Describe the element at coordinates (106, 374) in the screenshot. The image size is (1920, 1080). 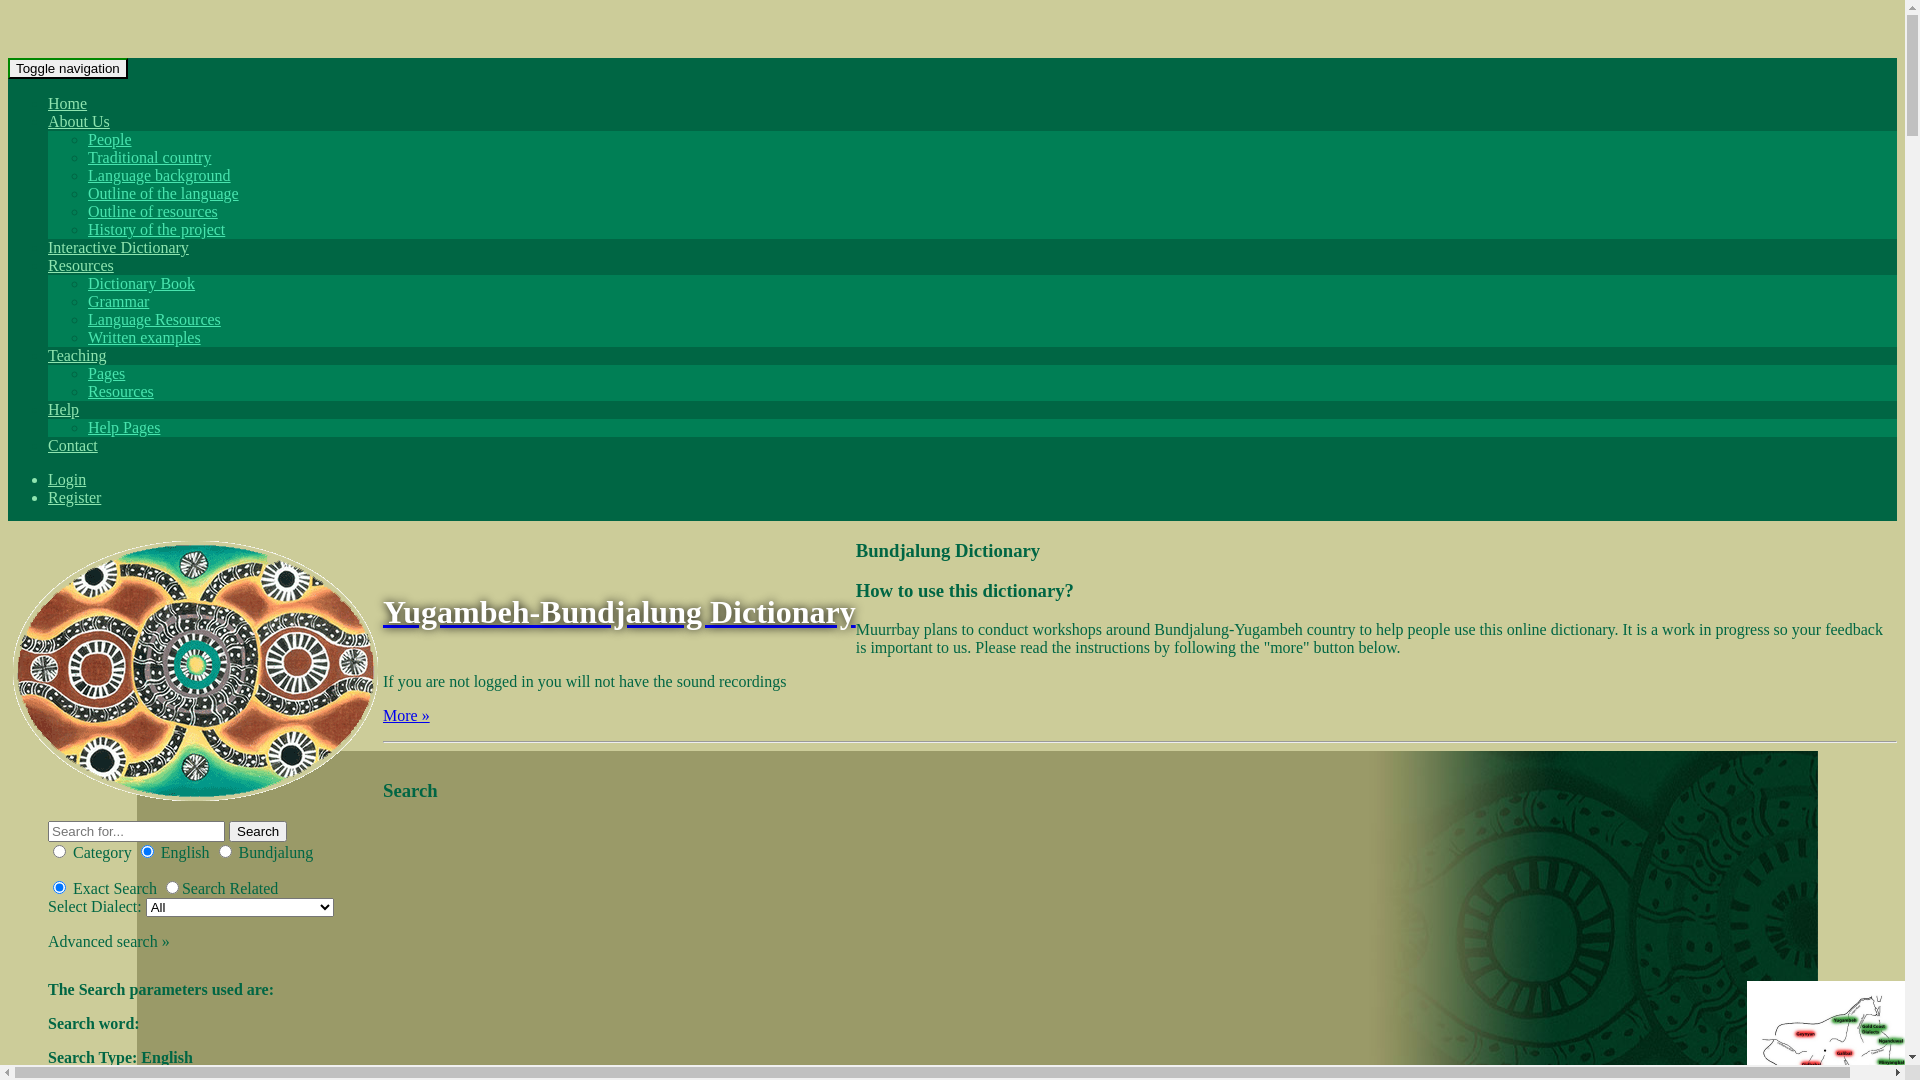
I see `Pages` at that location.